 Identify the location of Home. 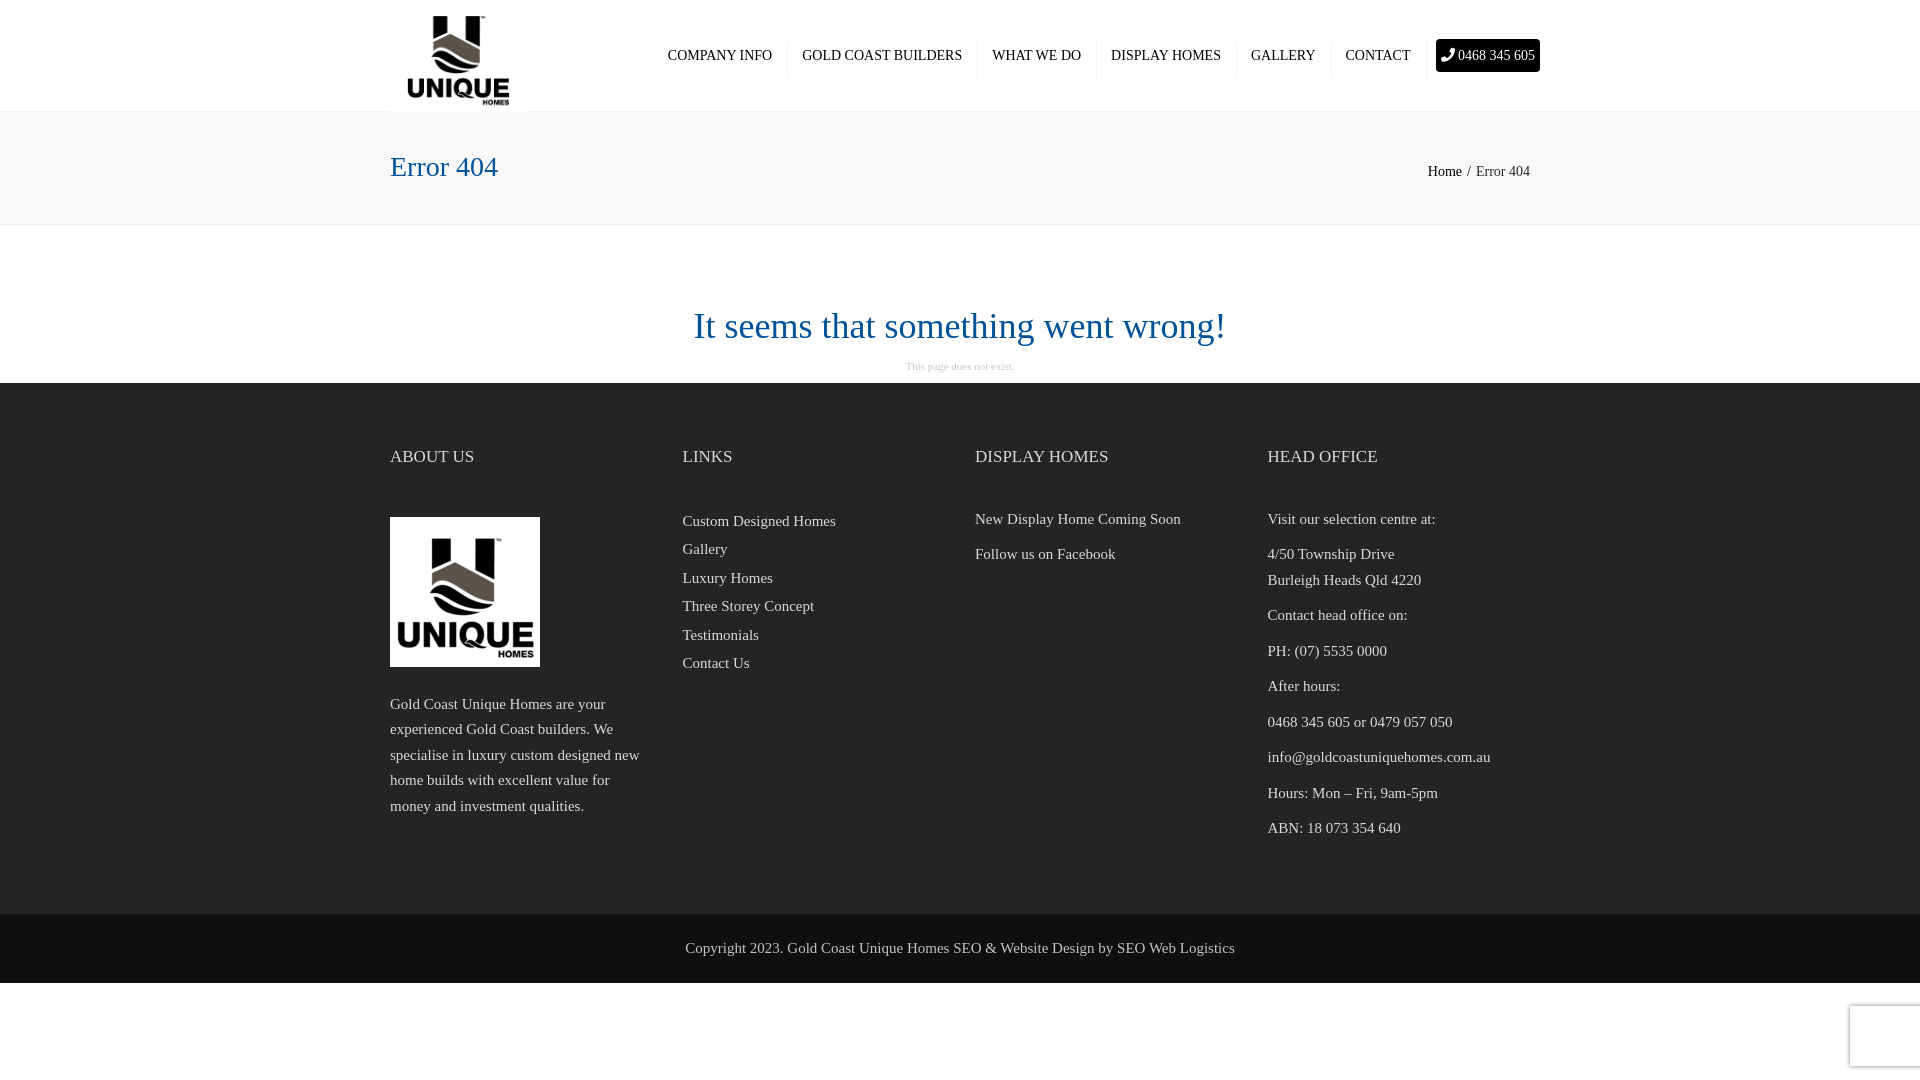
(1452, 172).